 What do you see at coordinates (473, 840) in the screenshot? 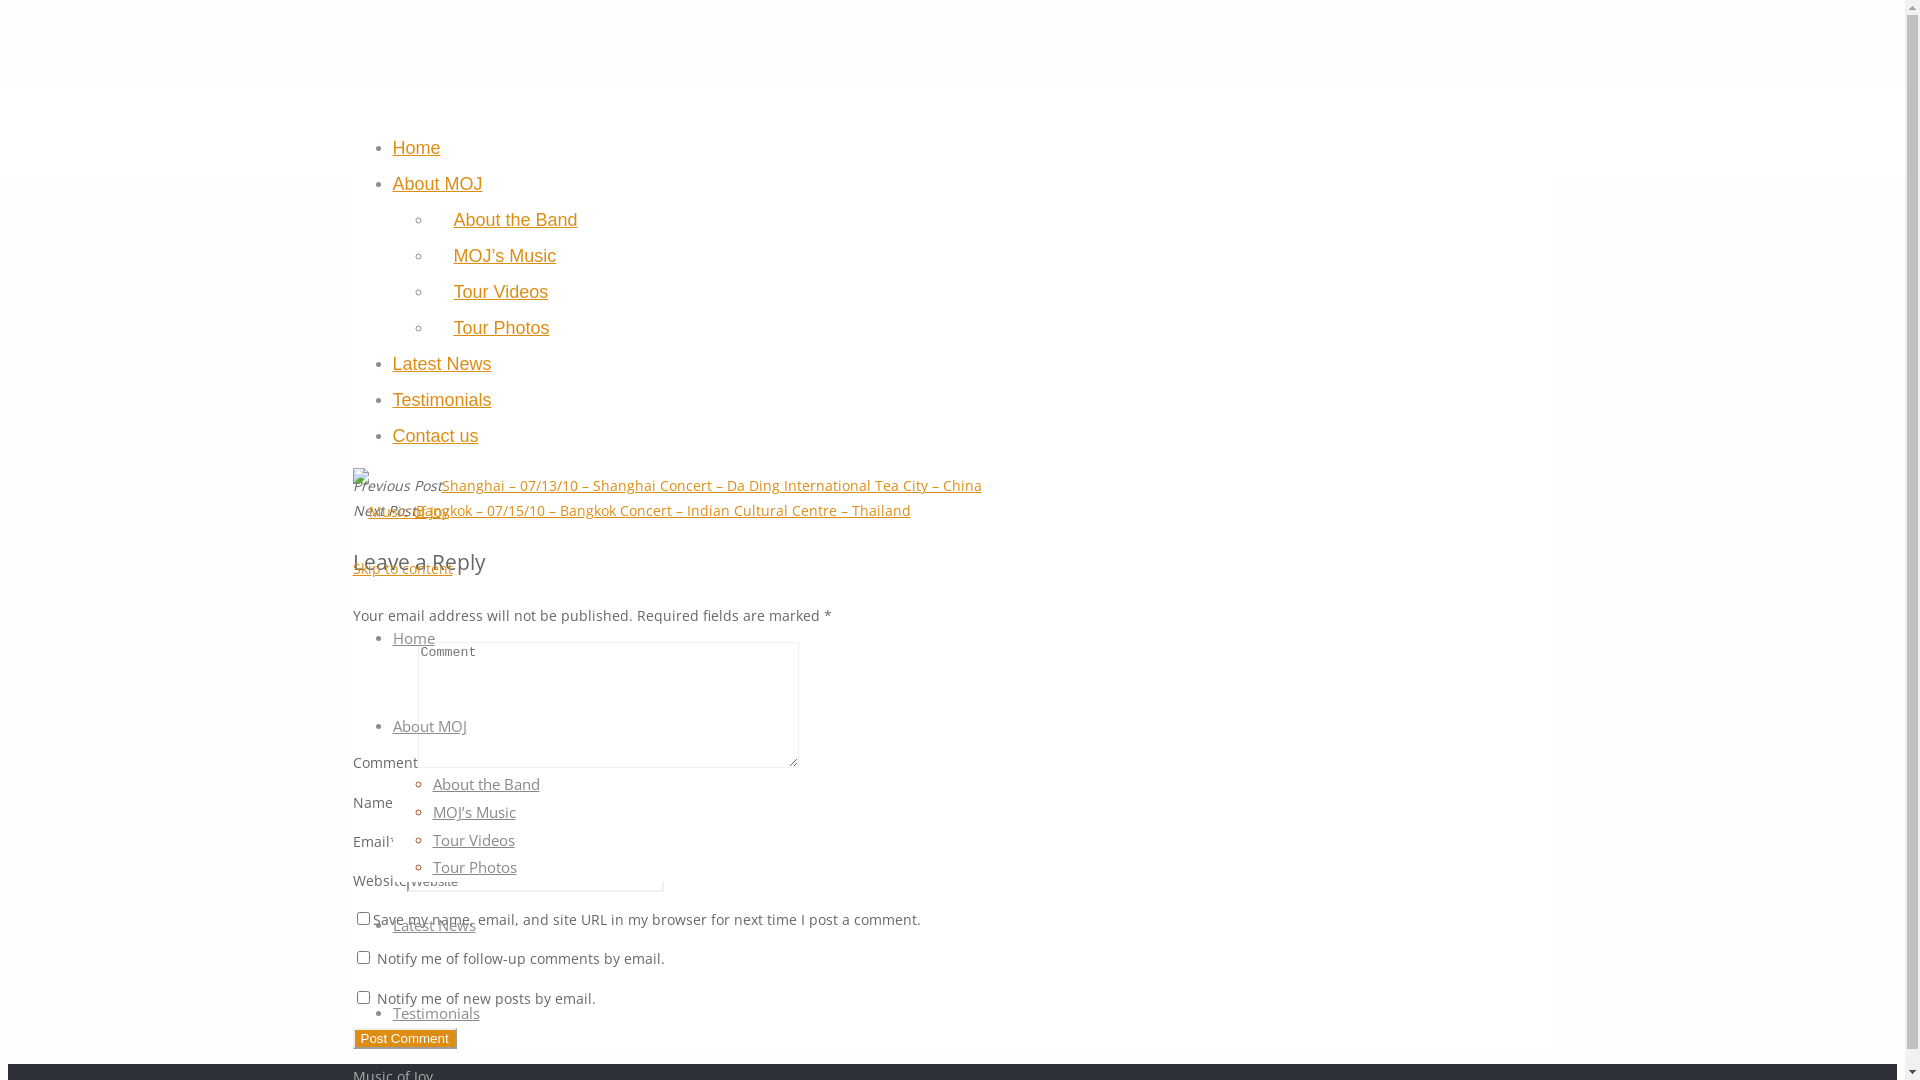
I see `Tour Videos` at bounding box center [473, 840].